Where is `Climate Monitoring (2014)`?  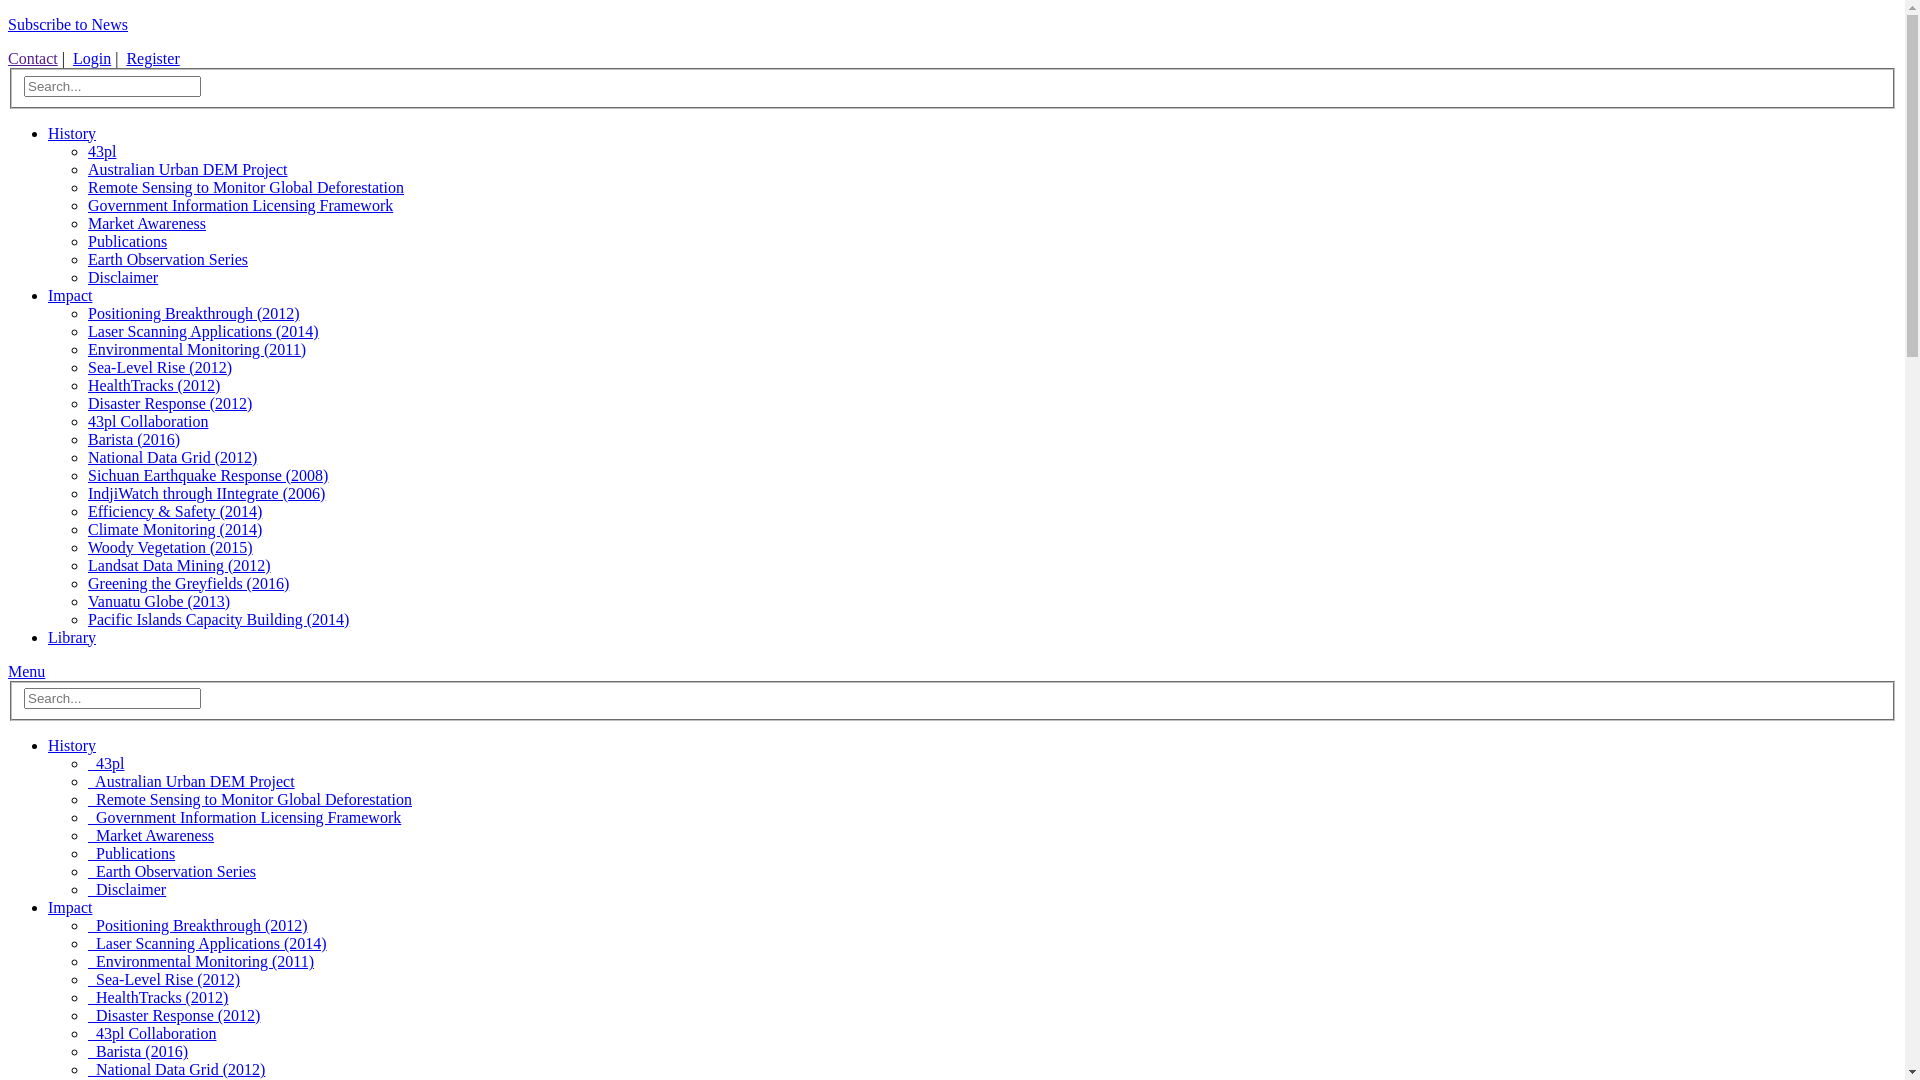 Climate Monitoring (2014) is located at coordinates (175, 530).